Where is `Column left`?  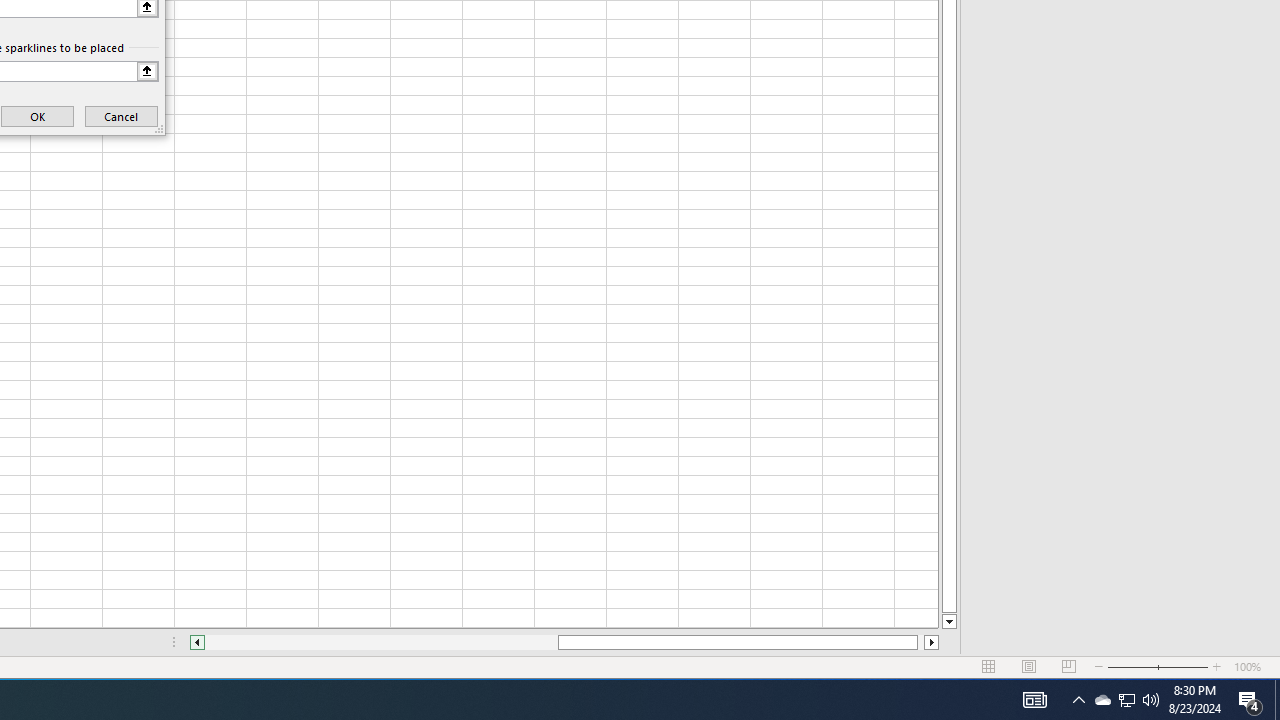
Column left is located at coordinates (196, 642).